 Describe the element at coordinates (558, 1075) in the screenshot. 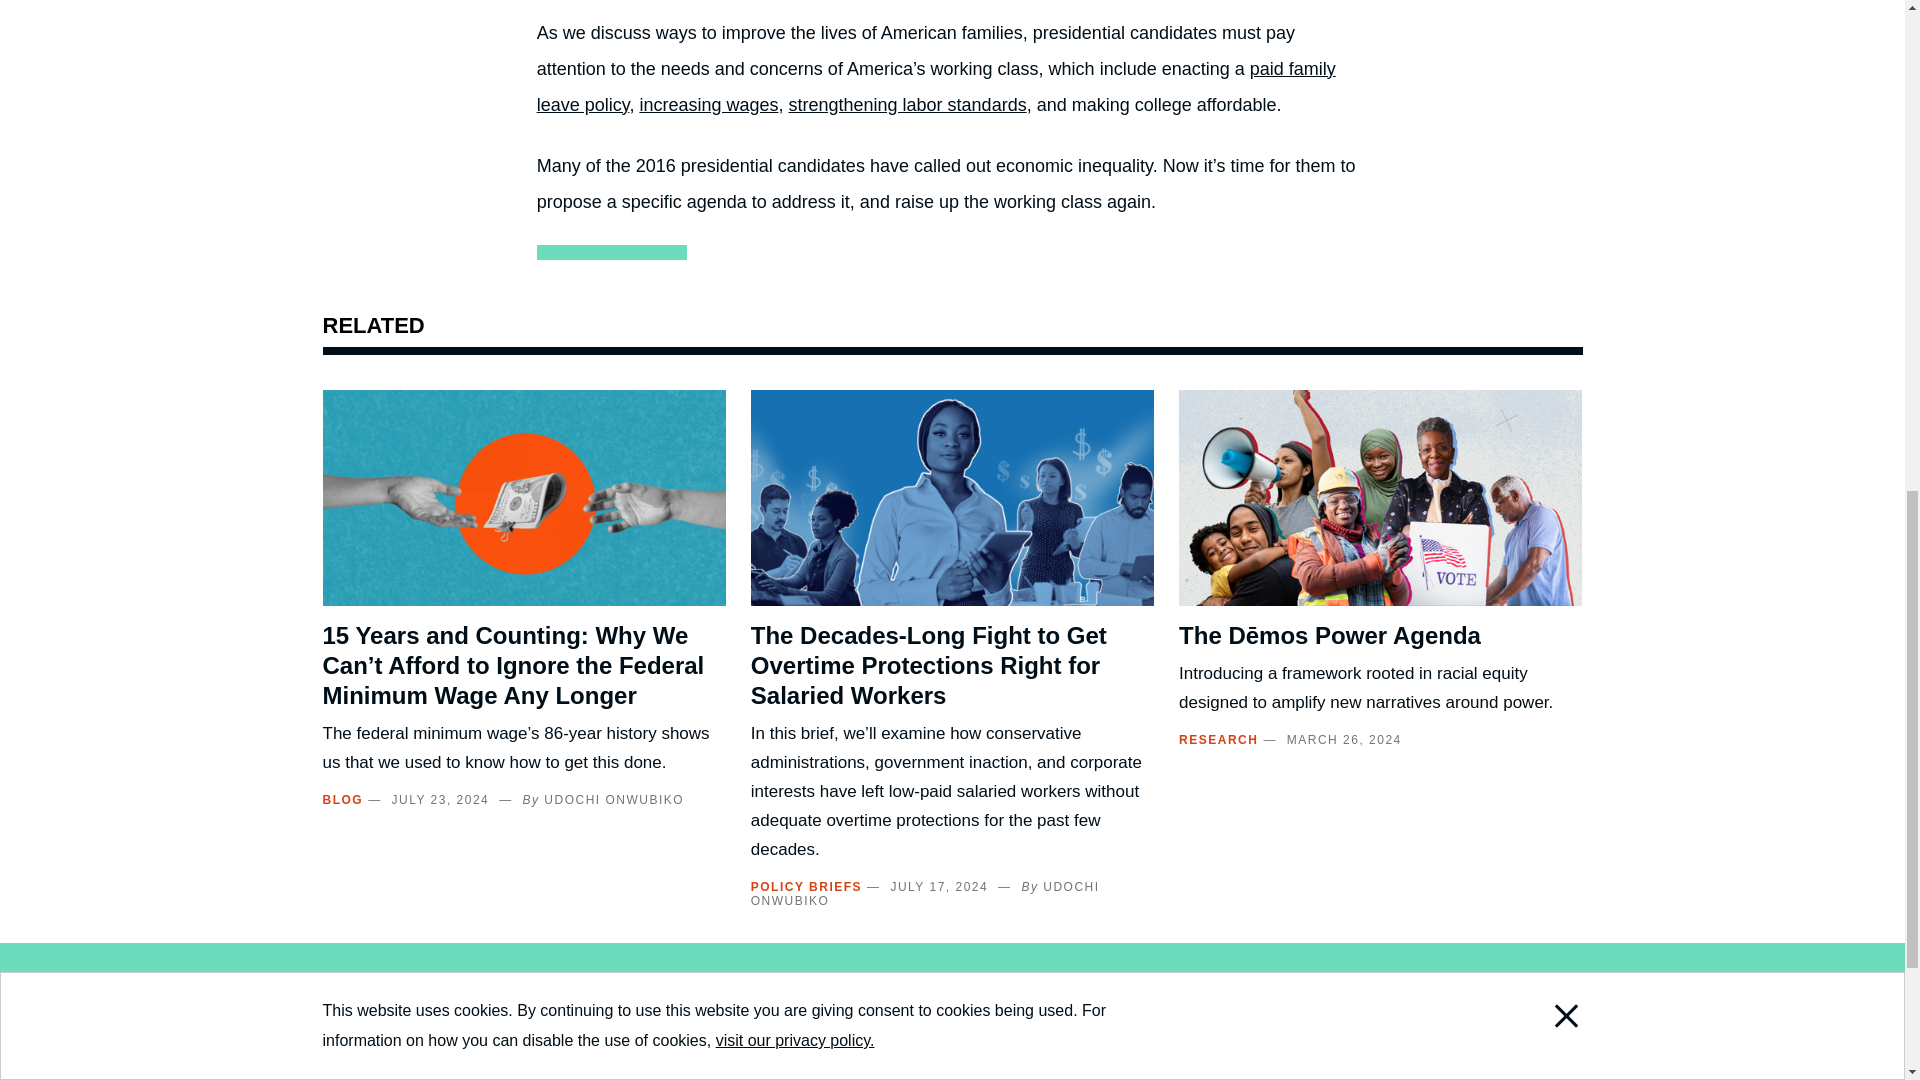

I see `About Demos` at that location.